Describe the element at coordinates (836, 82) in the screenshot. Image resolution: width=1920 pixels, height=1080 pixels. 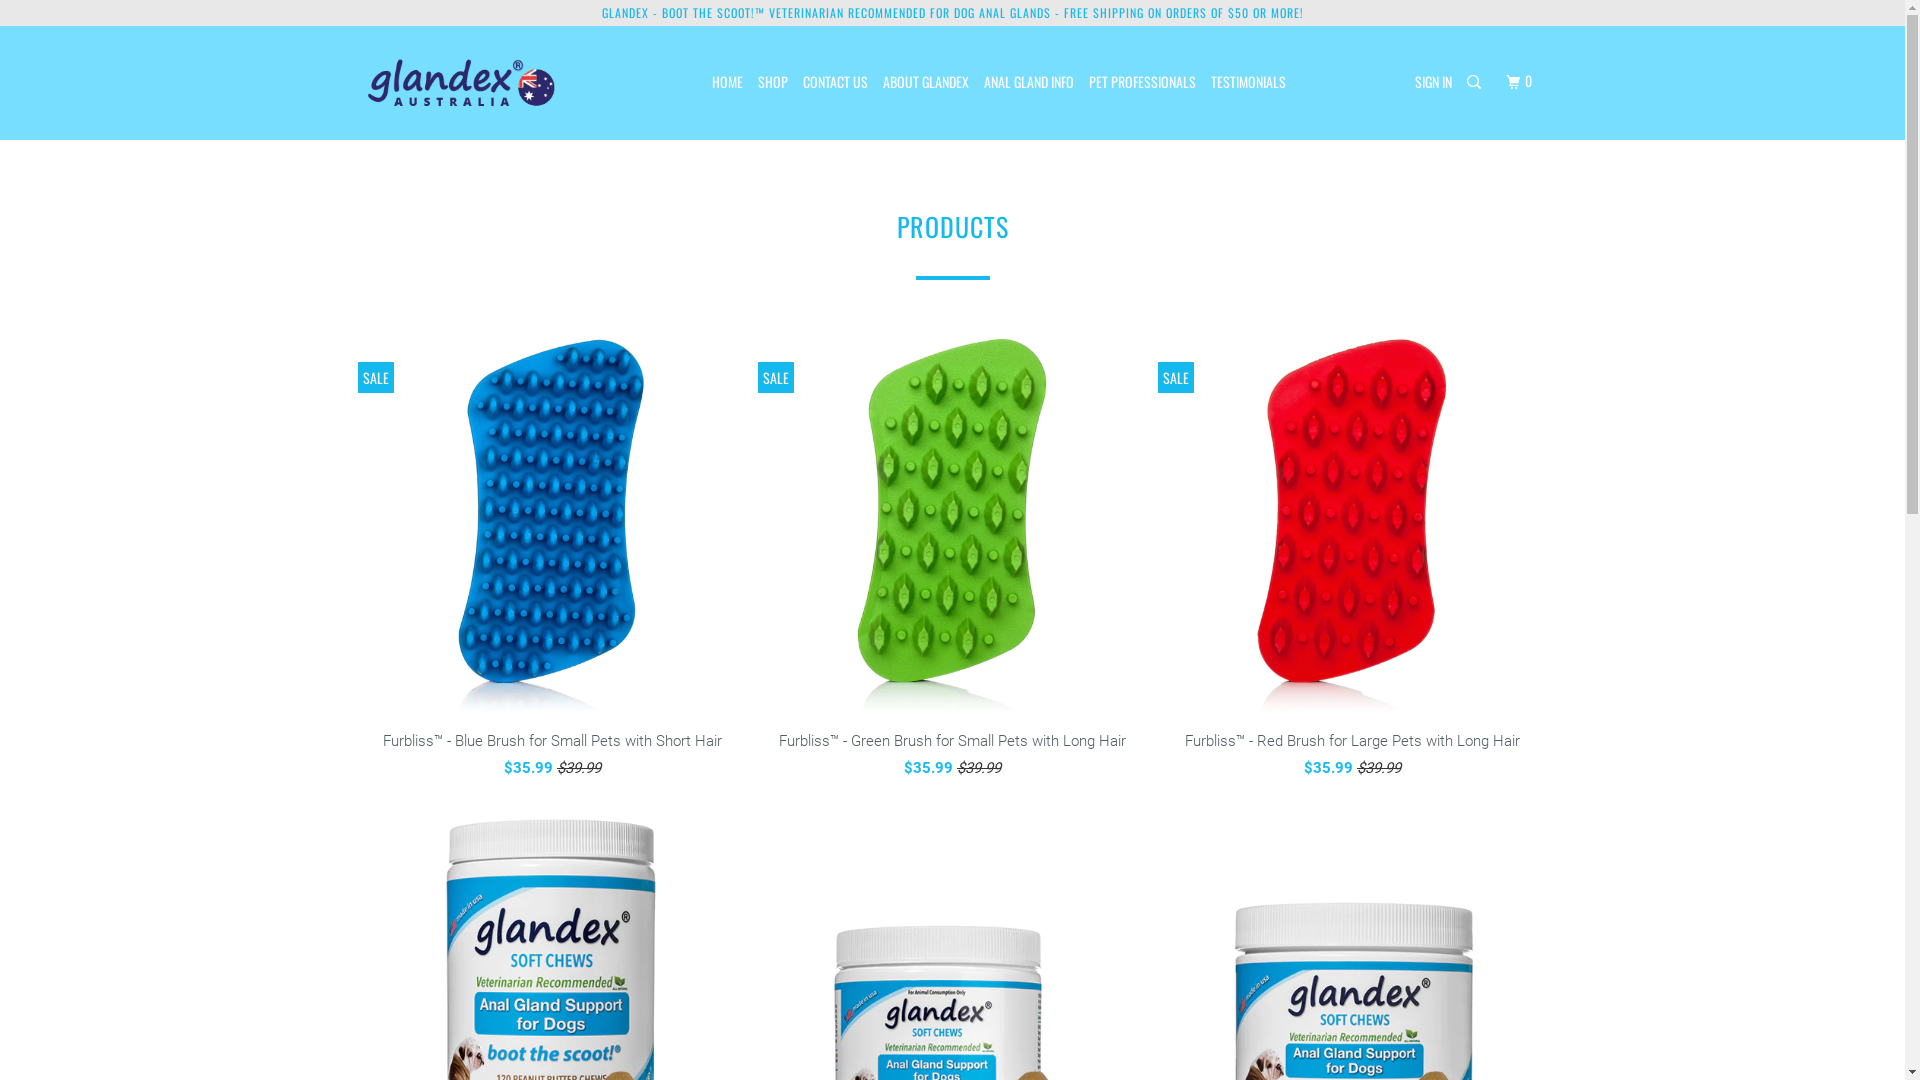
I see `CONTACT US` at that location.